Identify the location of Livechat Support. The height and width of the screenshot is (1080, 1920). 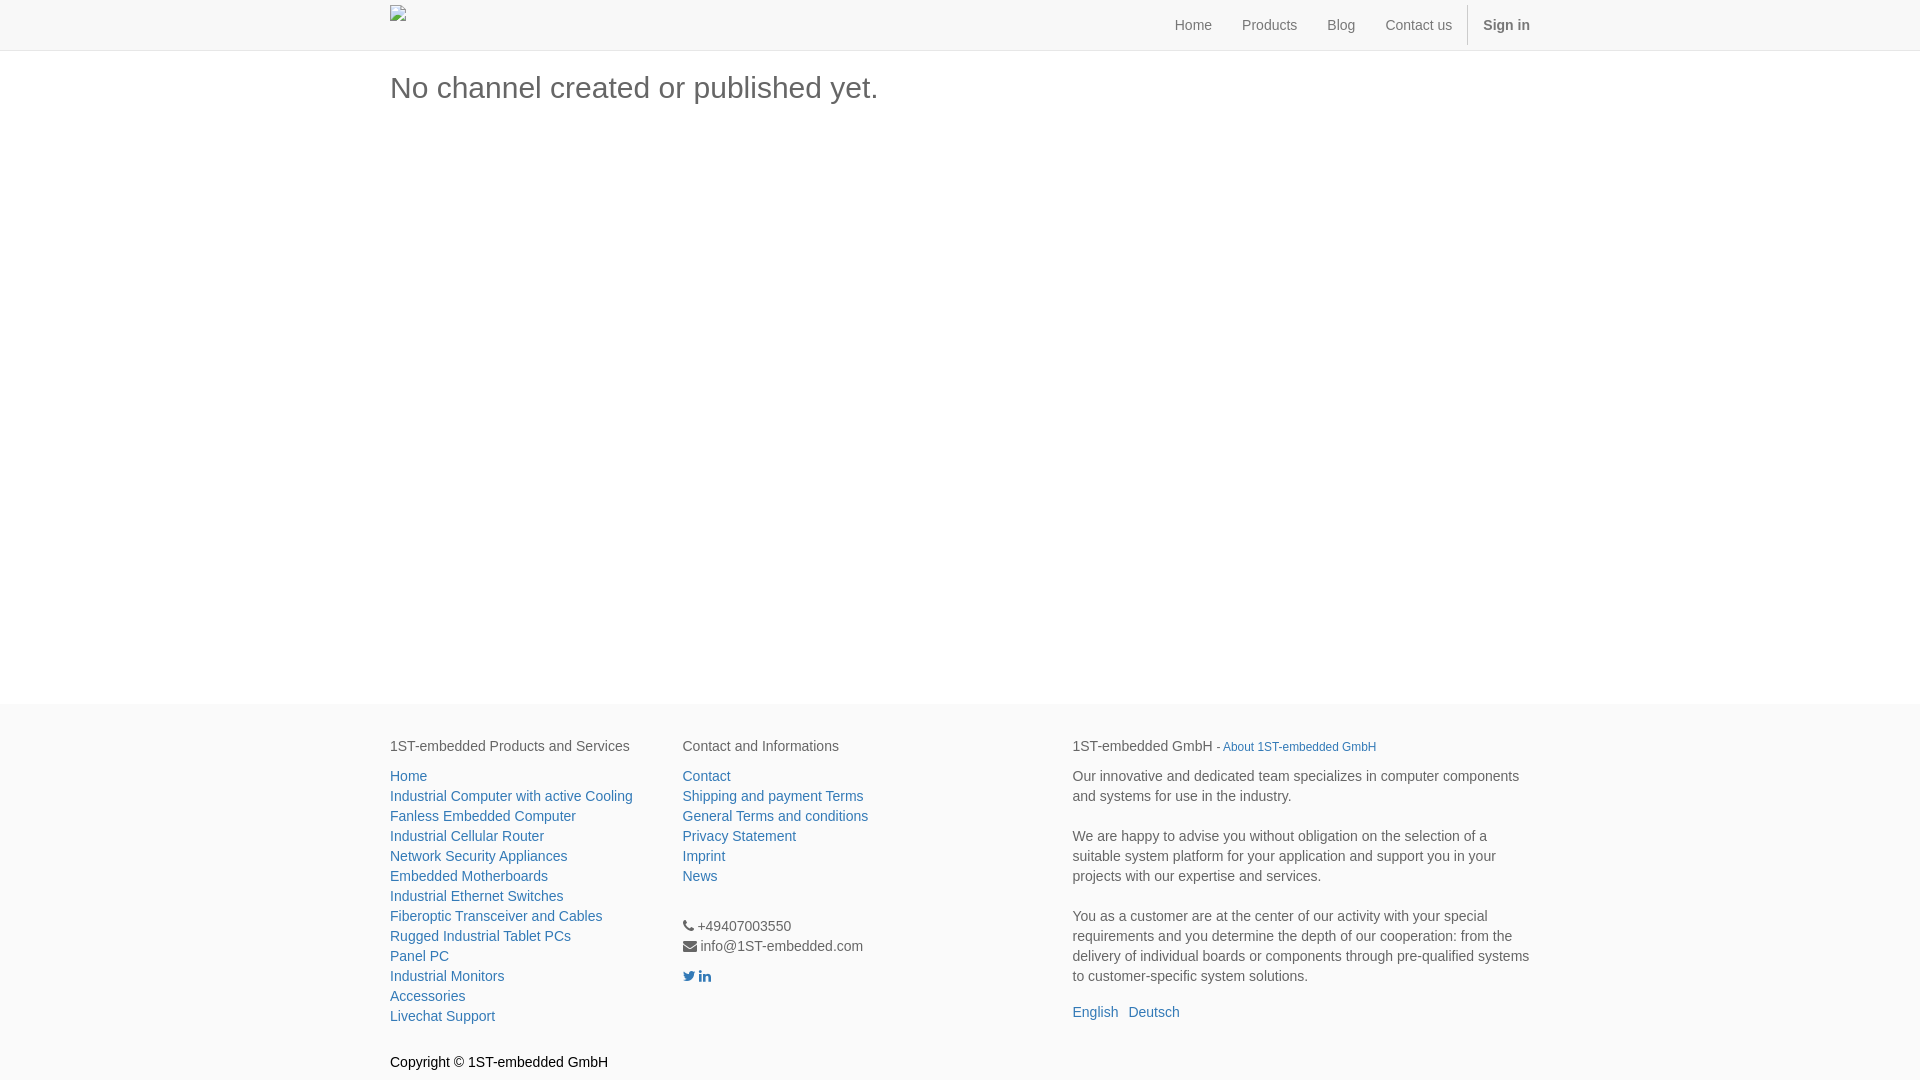
(522, 1016).